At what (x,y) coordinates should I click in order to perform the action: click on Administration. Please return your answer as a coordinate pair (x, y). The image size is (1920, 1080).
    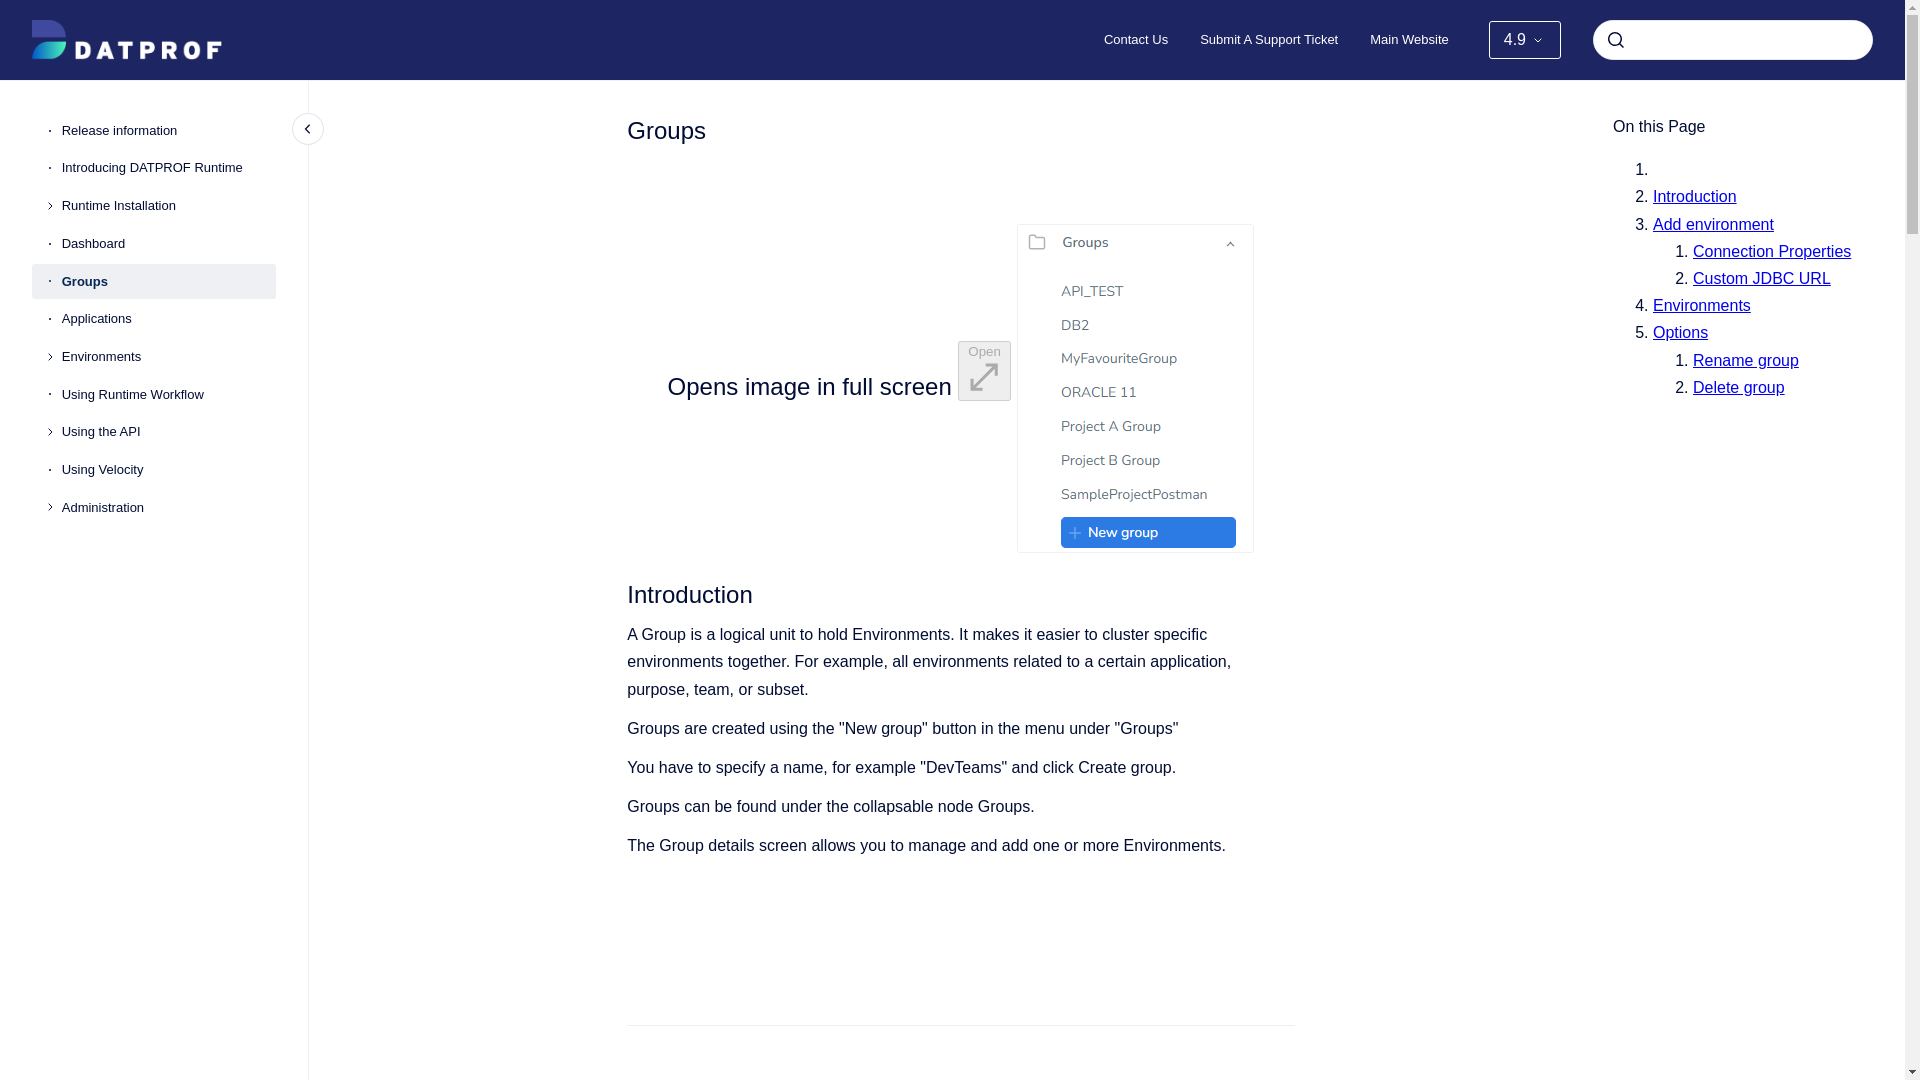
    Looking at the image, I should click on (168, 508).